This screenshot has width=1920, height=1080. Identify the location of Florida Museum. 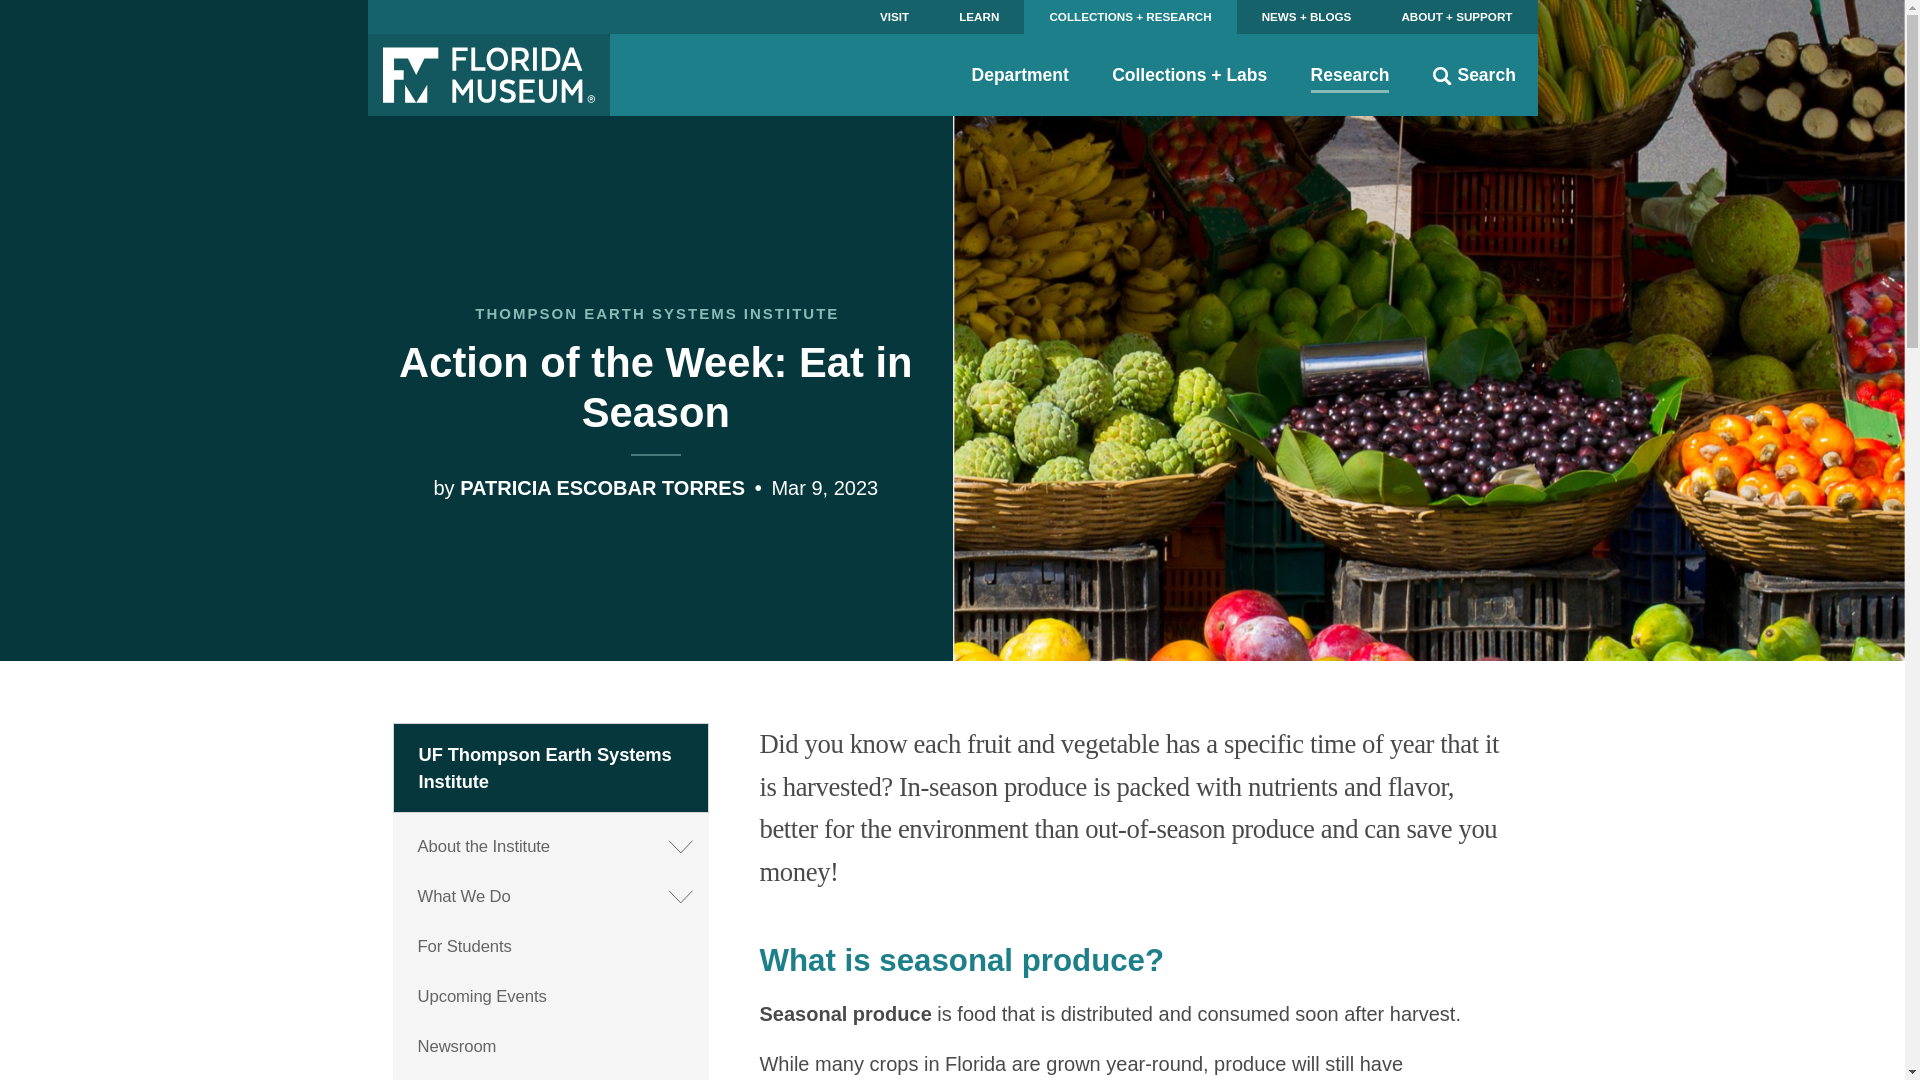
(489, 74).